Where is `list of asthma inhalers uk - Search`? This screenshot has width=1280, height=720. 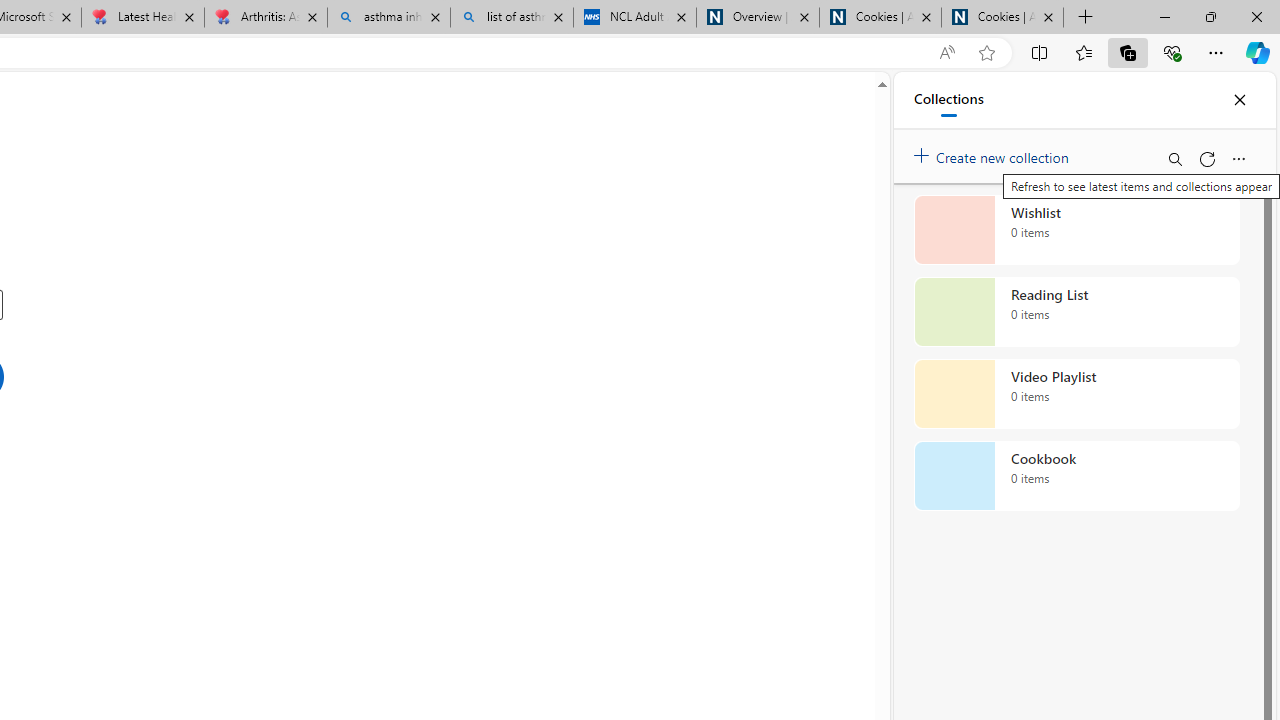 list of asthma inhalers uk - Search is located at coordinates (512, 18).